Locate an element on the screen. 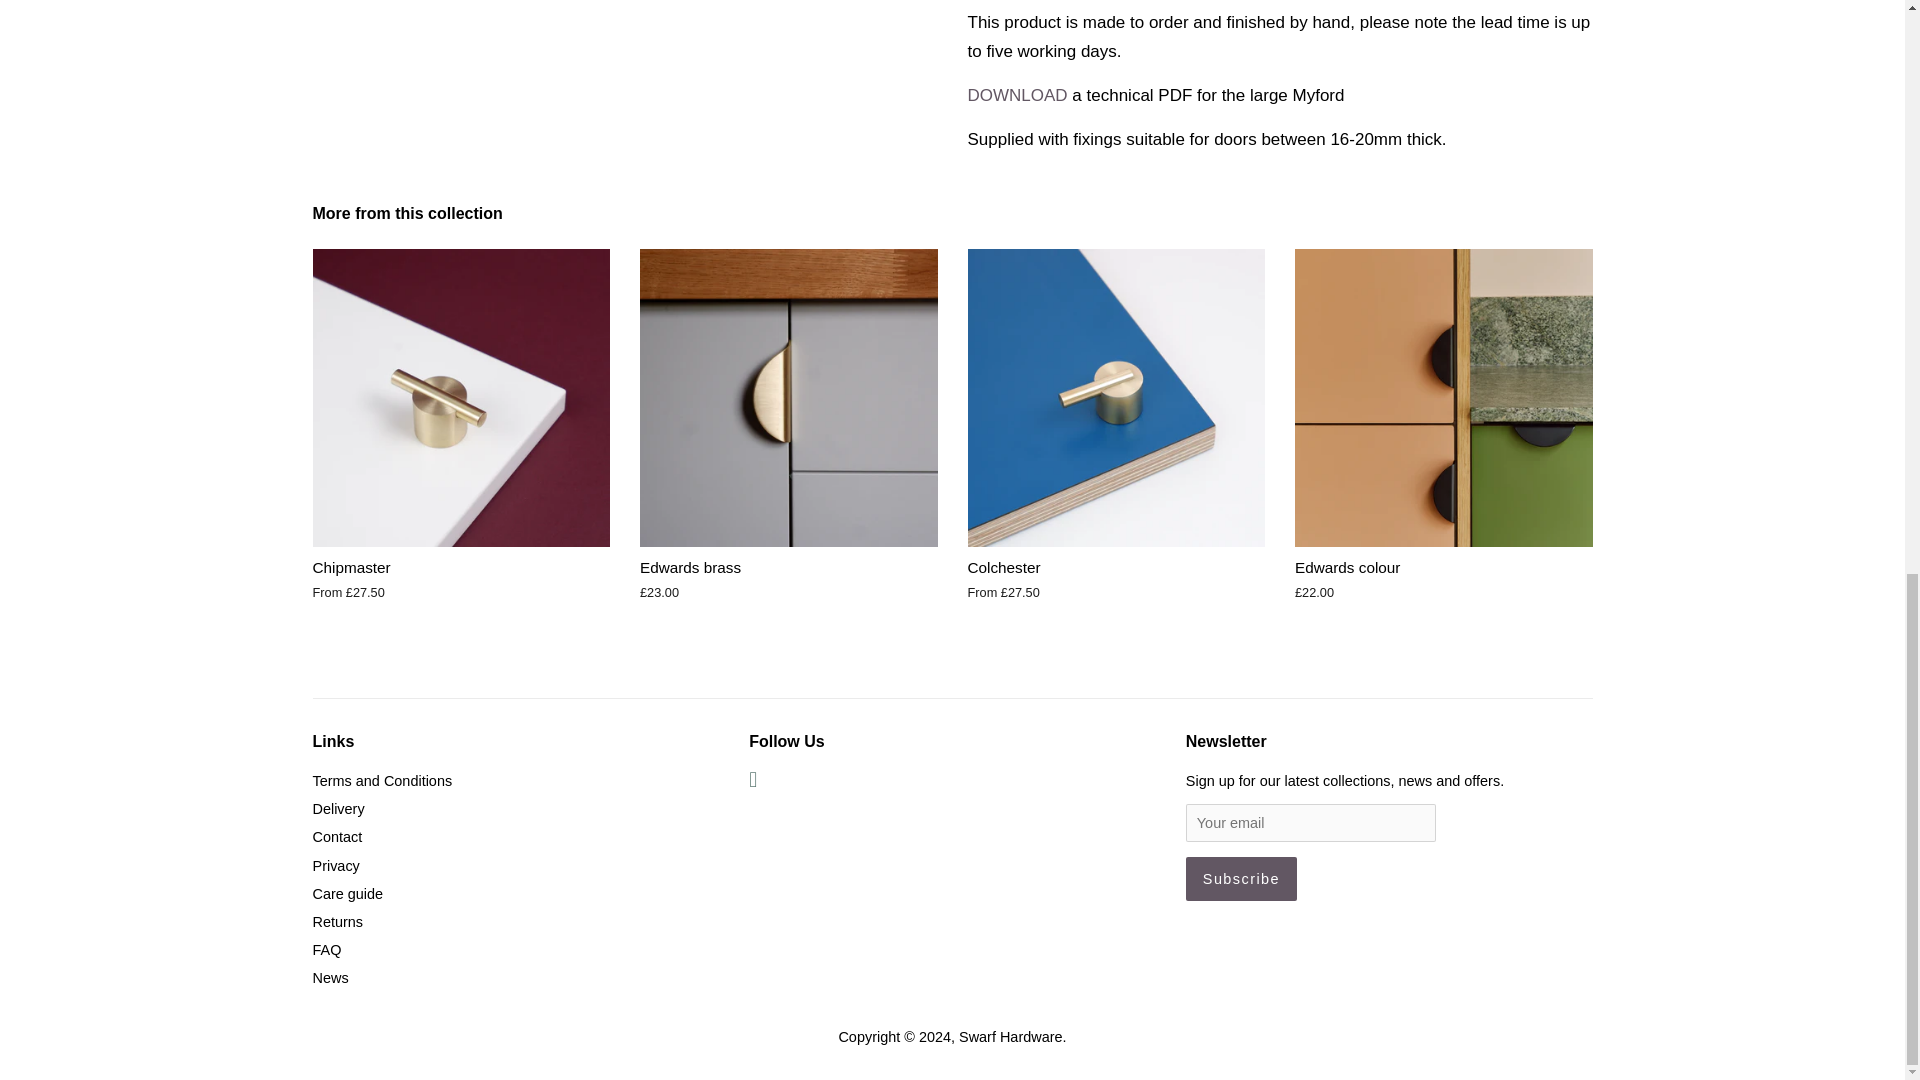  Privacy is located at coordinates (335, 865).